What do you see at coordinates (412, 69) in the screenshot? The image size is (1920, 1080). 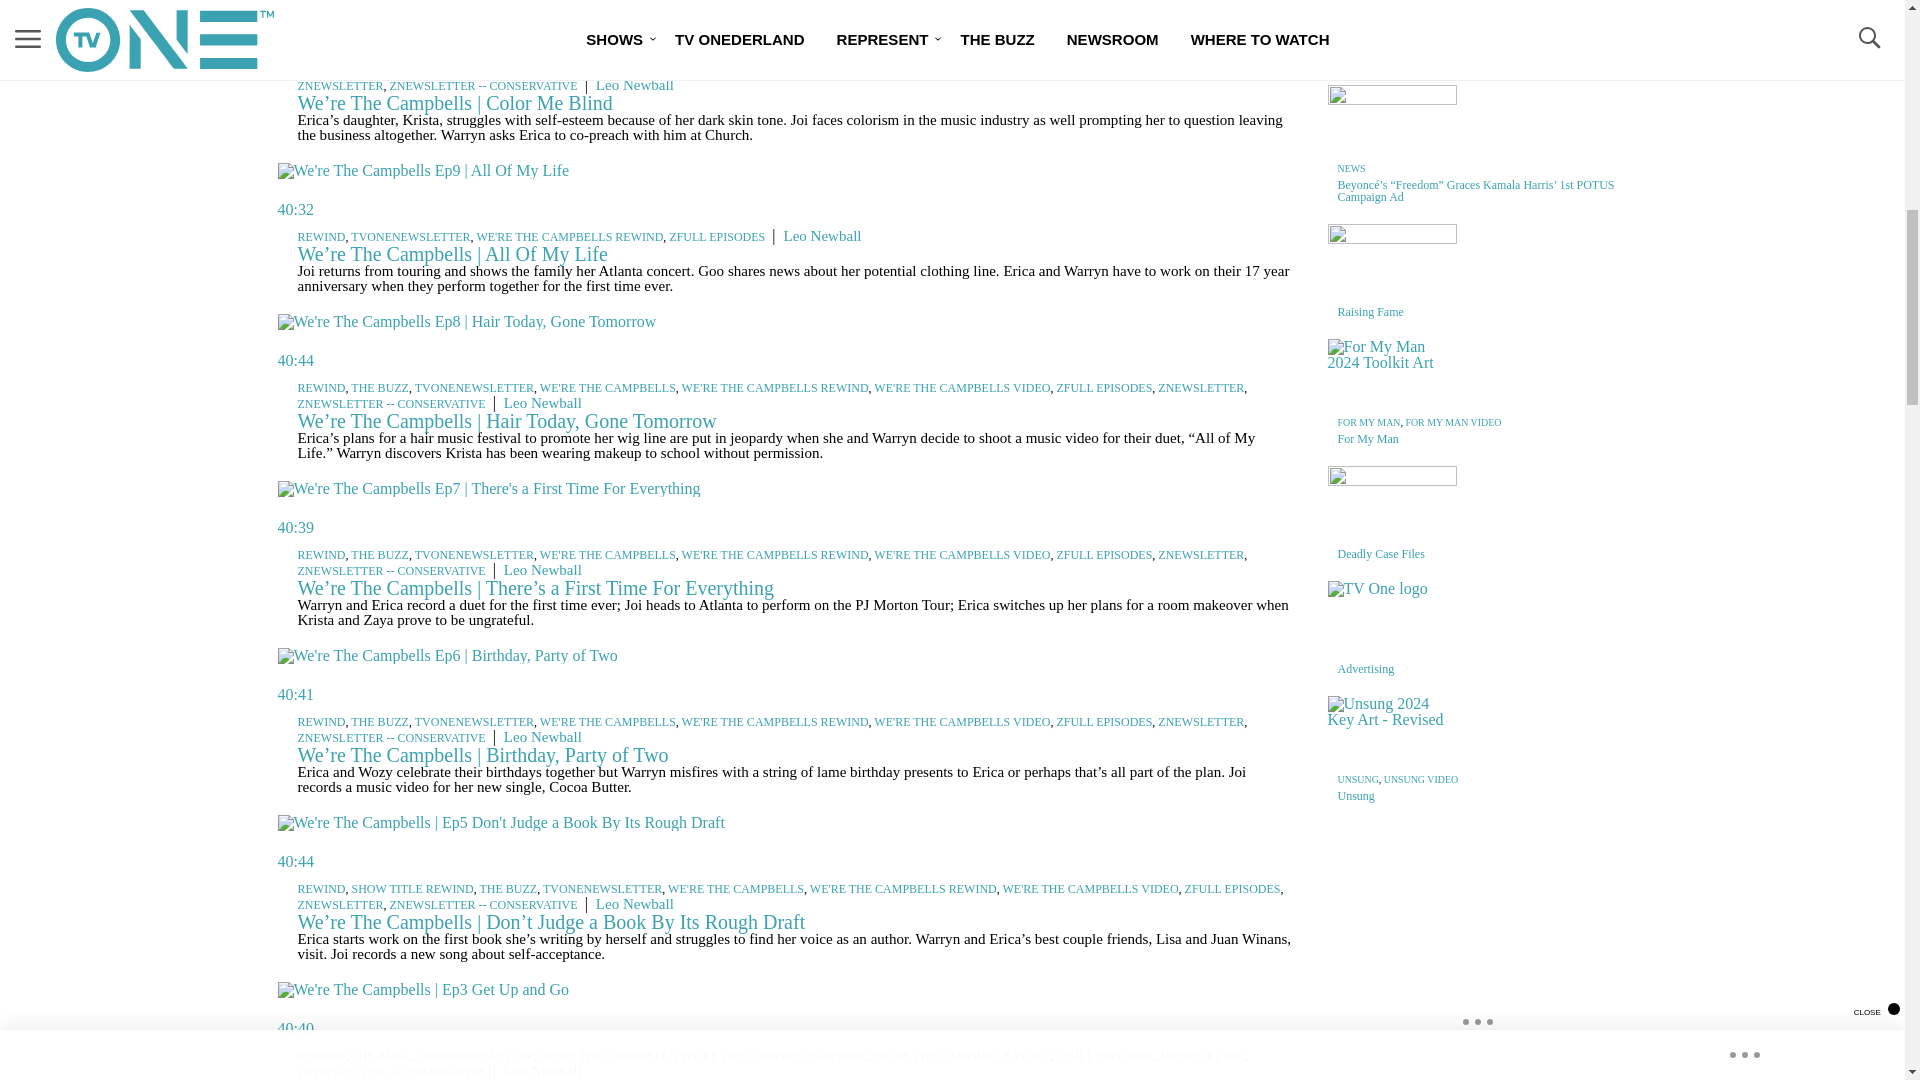 I see `SHOW TITLE REWIND` at bounding box center [412, 69].